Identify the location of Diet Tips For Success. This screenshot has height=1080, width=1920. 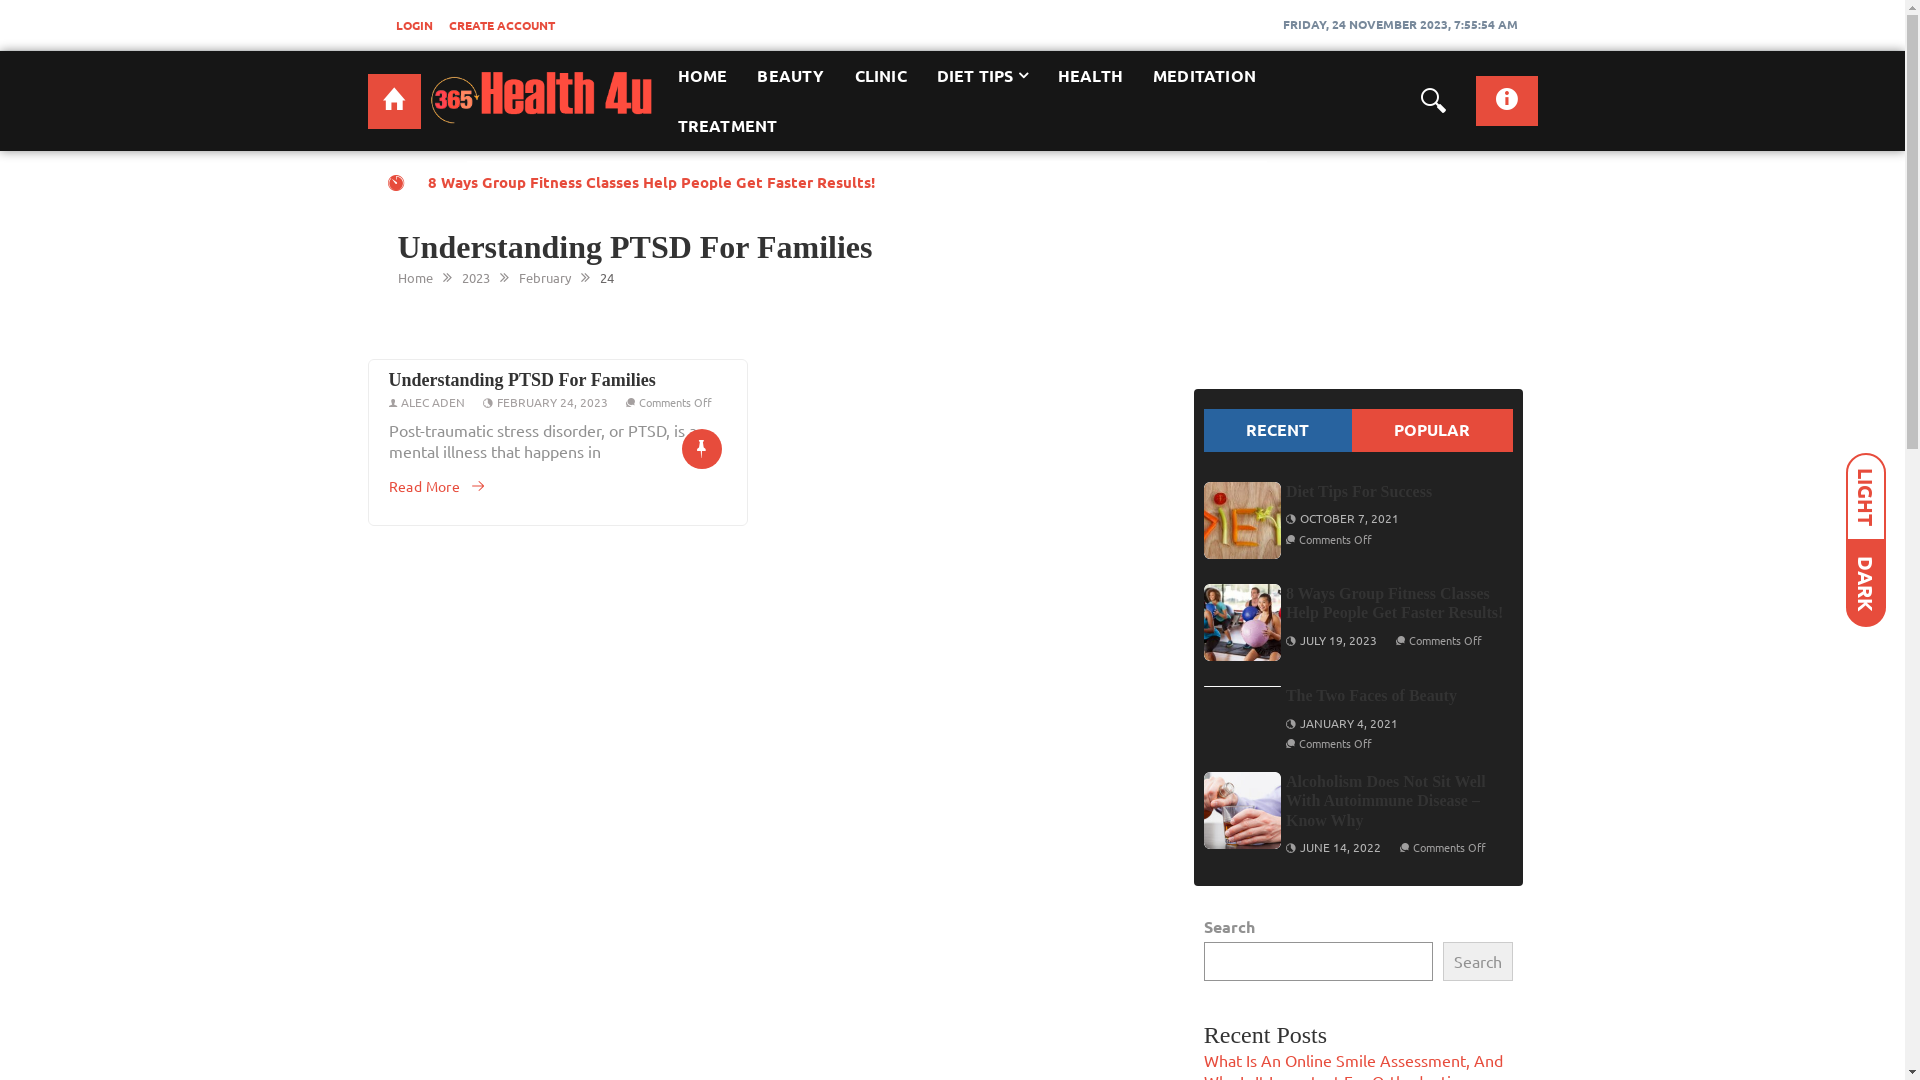
(1242, 520).